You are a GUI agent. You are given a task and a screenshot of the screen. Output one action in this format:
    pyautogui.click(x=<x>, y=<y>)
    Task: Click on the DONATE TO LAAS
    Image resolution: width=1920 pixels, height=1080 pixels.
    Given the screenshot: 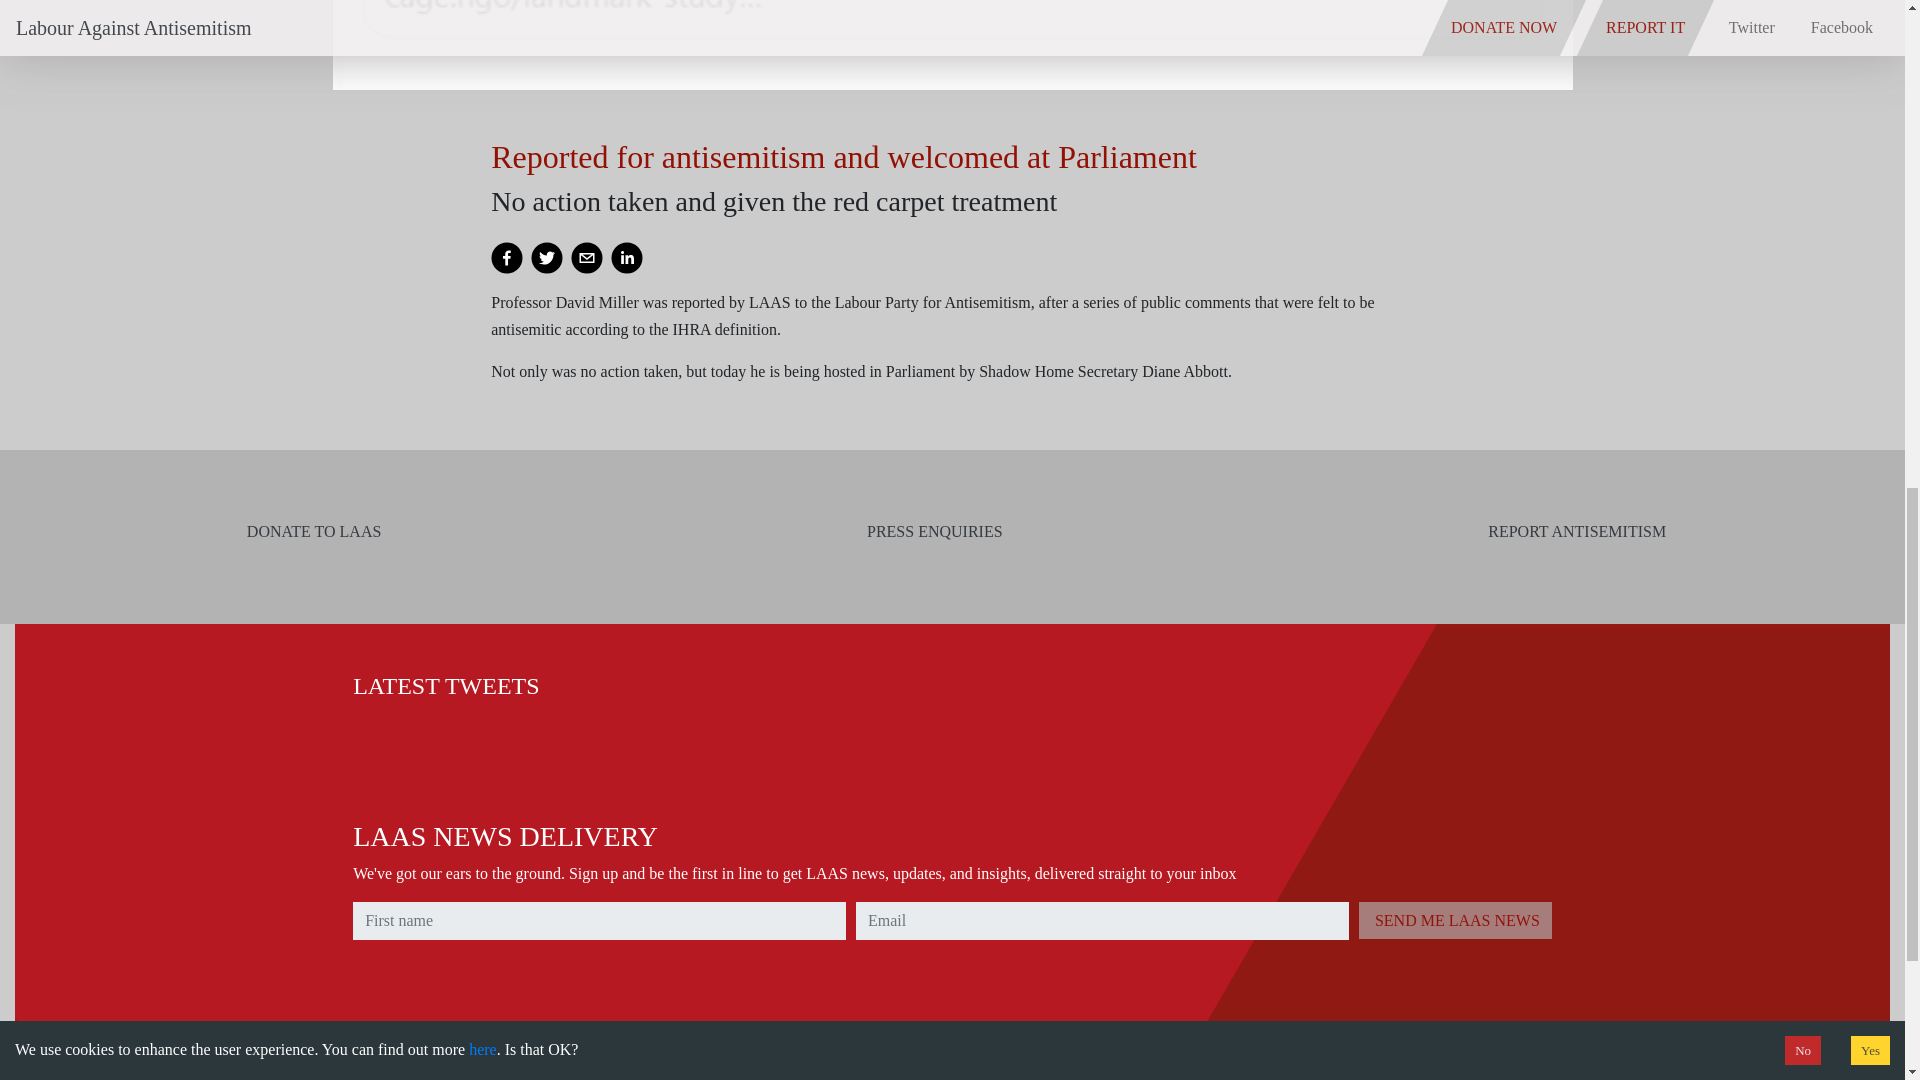 What is the action you would take?
    pyautogui.click(x=310, y=532)
    